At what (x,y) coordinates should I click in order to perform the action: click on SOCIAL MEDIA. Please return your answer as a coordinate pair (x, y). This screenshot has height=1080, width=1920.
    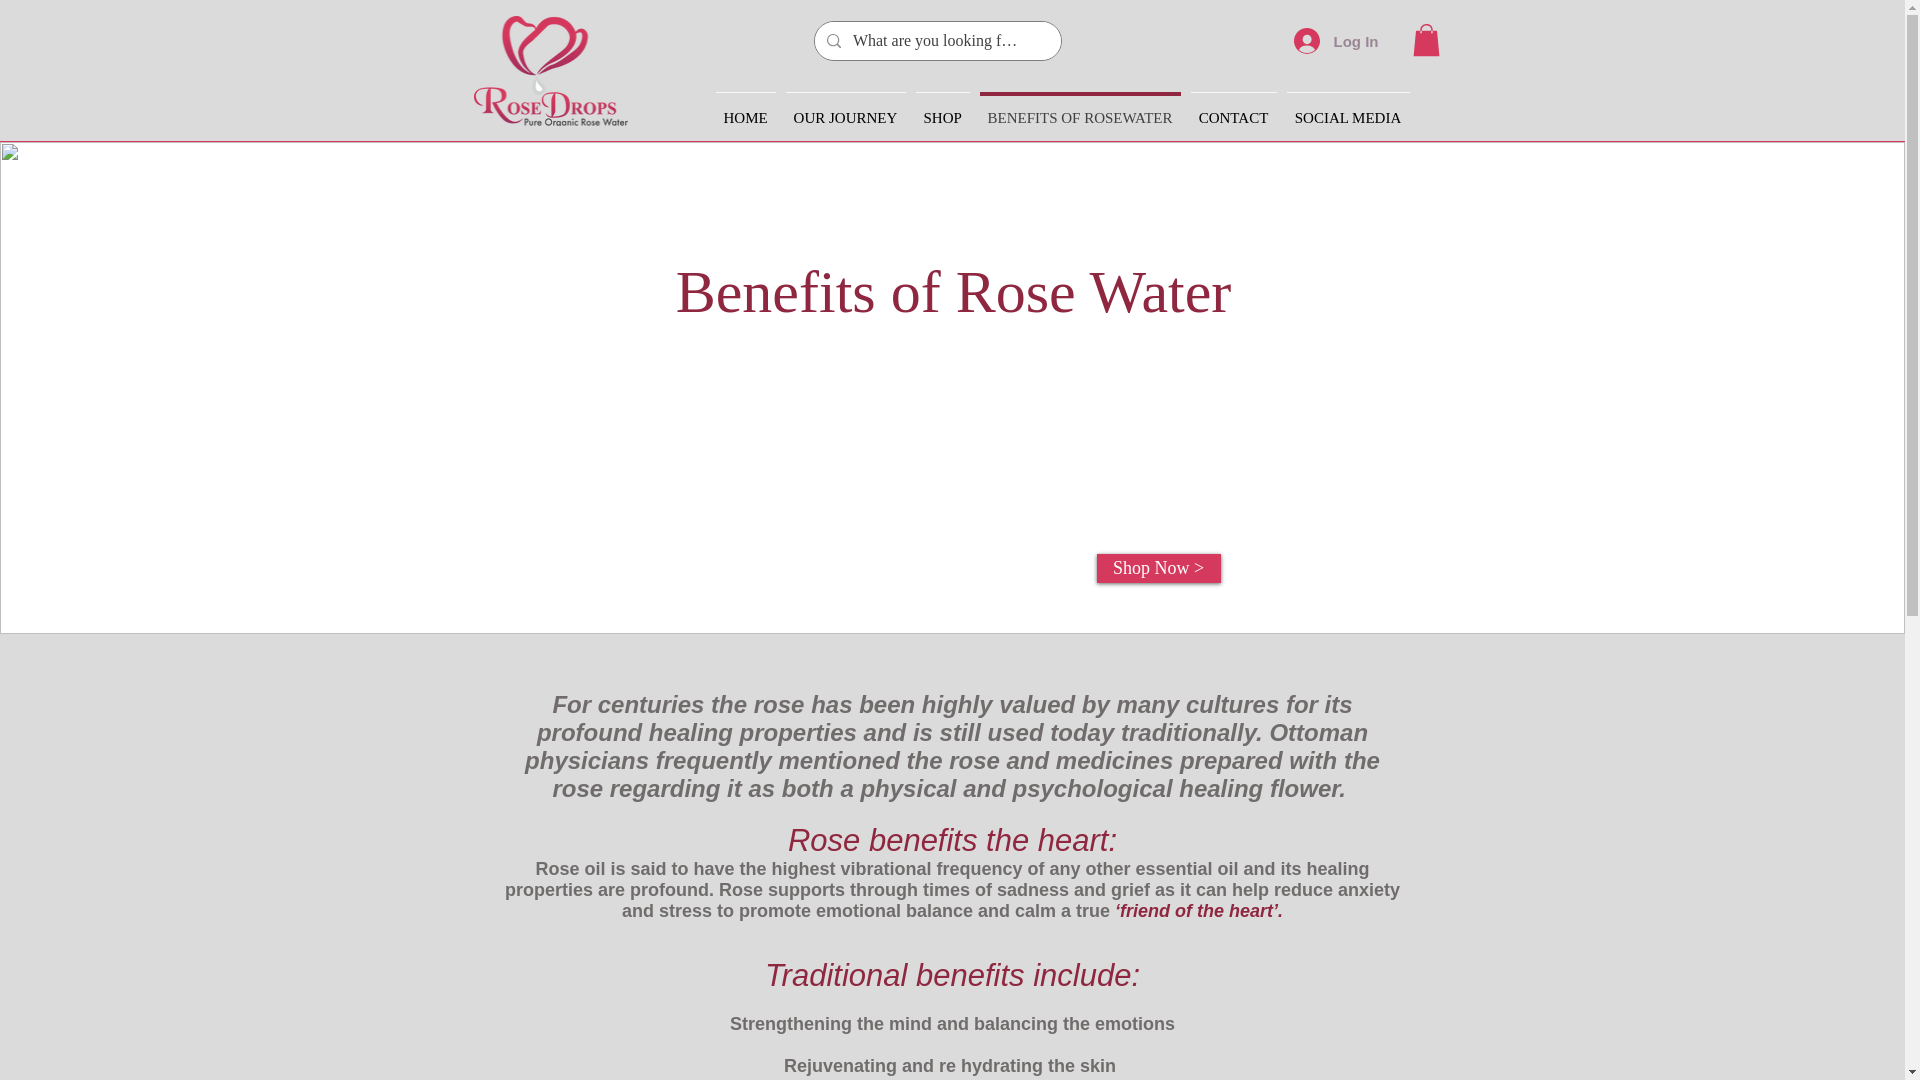
    Looking at the image, I should click on (1348, 108).